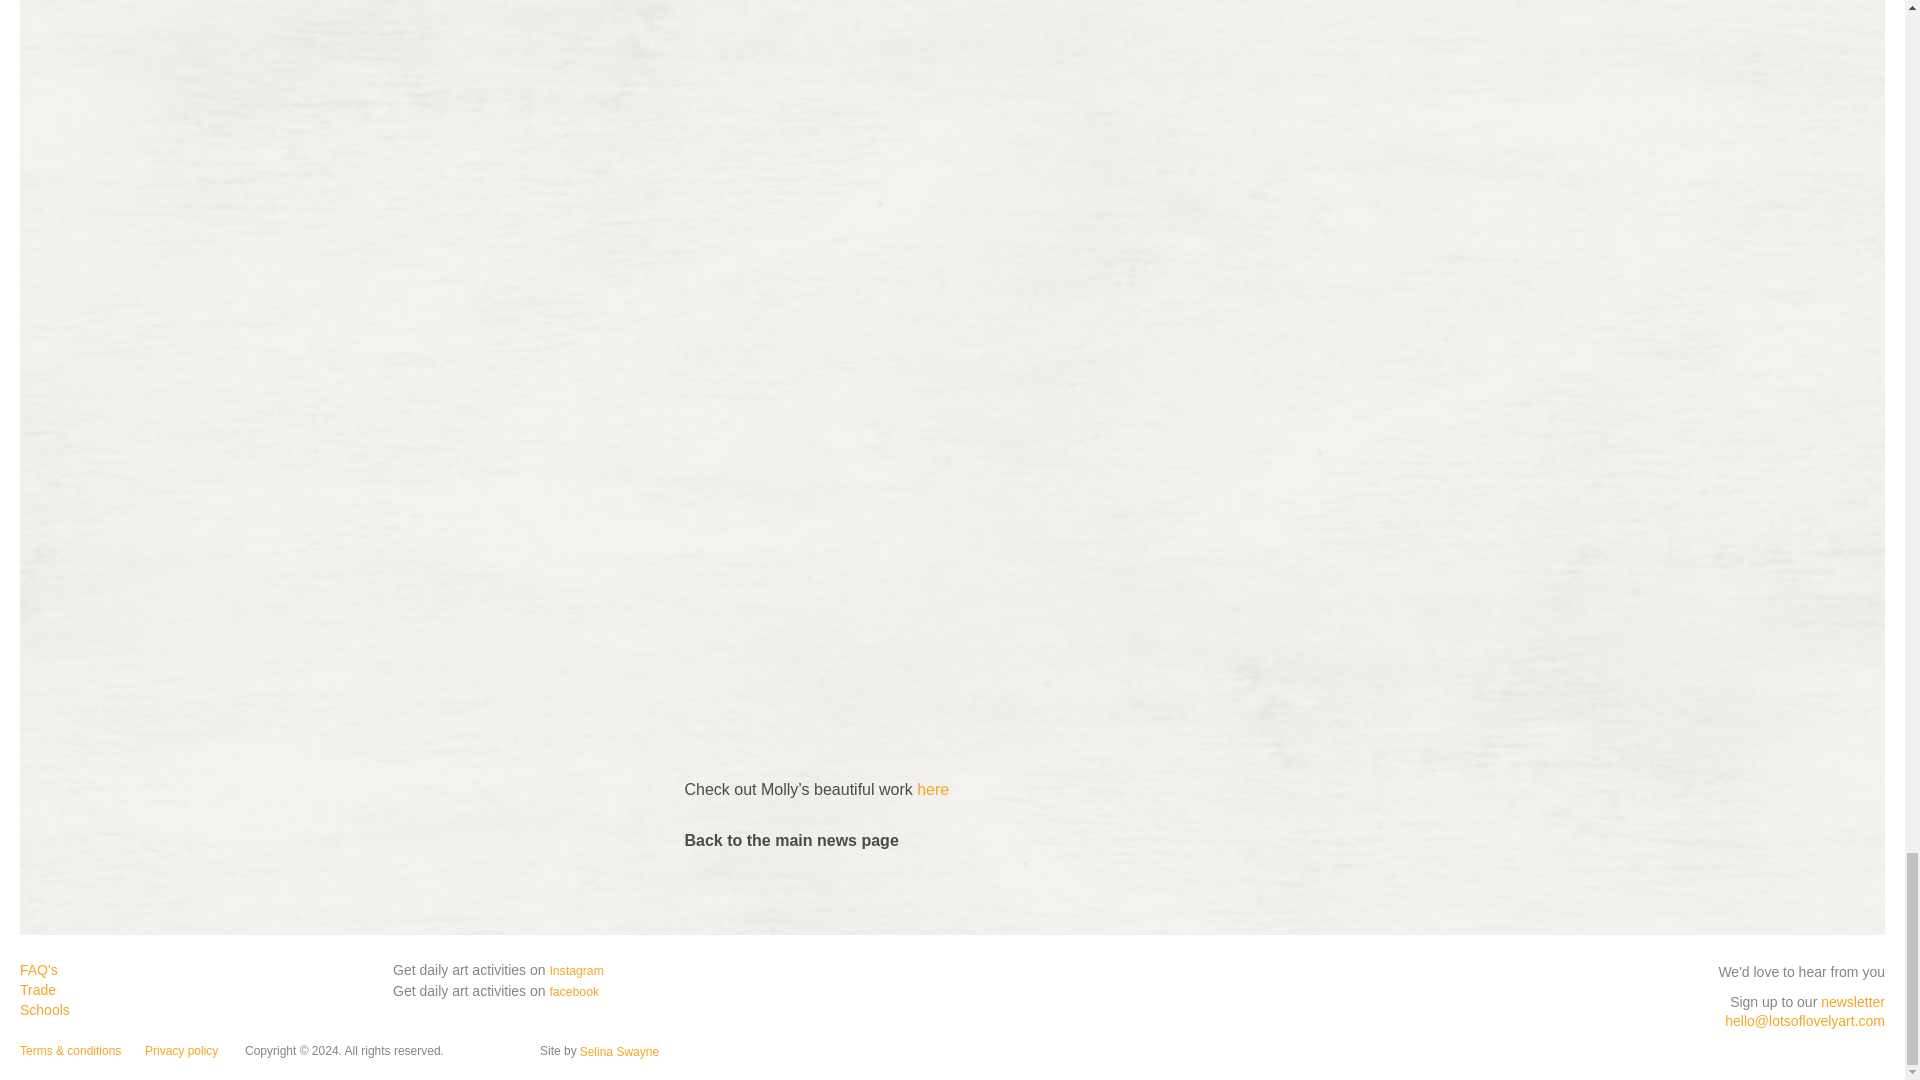  What do you see at coordinates (932, 789) in the screenshot?
I see `here` at bounding box center [932, 789].